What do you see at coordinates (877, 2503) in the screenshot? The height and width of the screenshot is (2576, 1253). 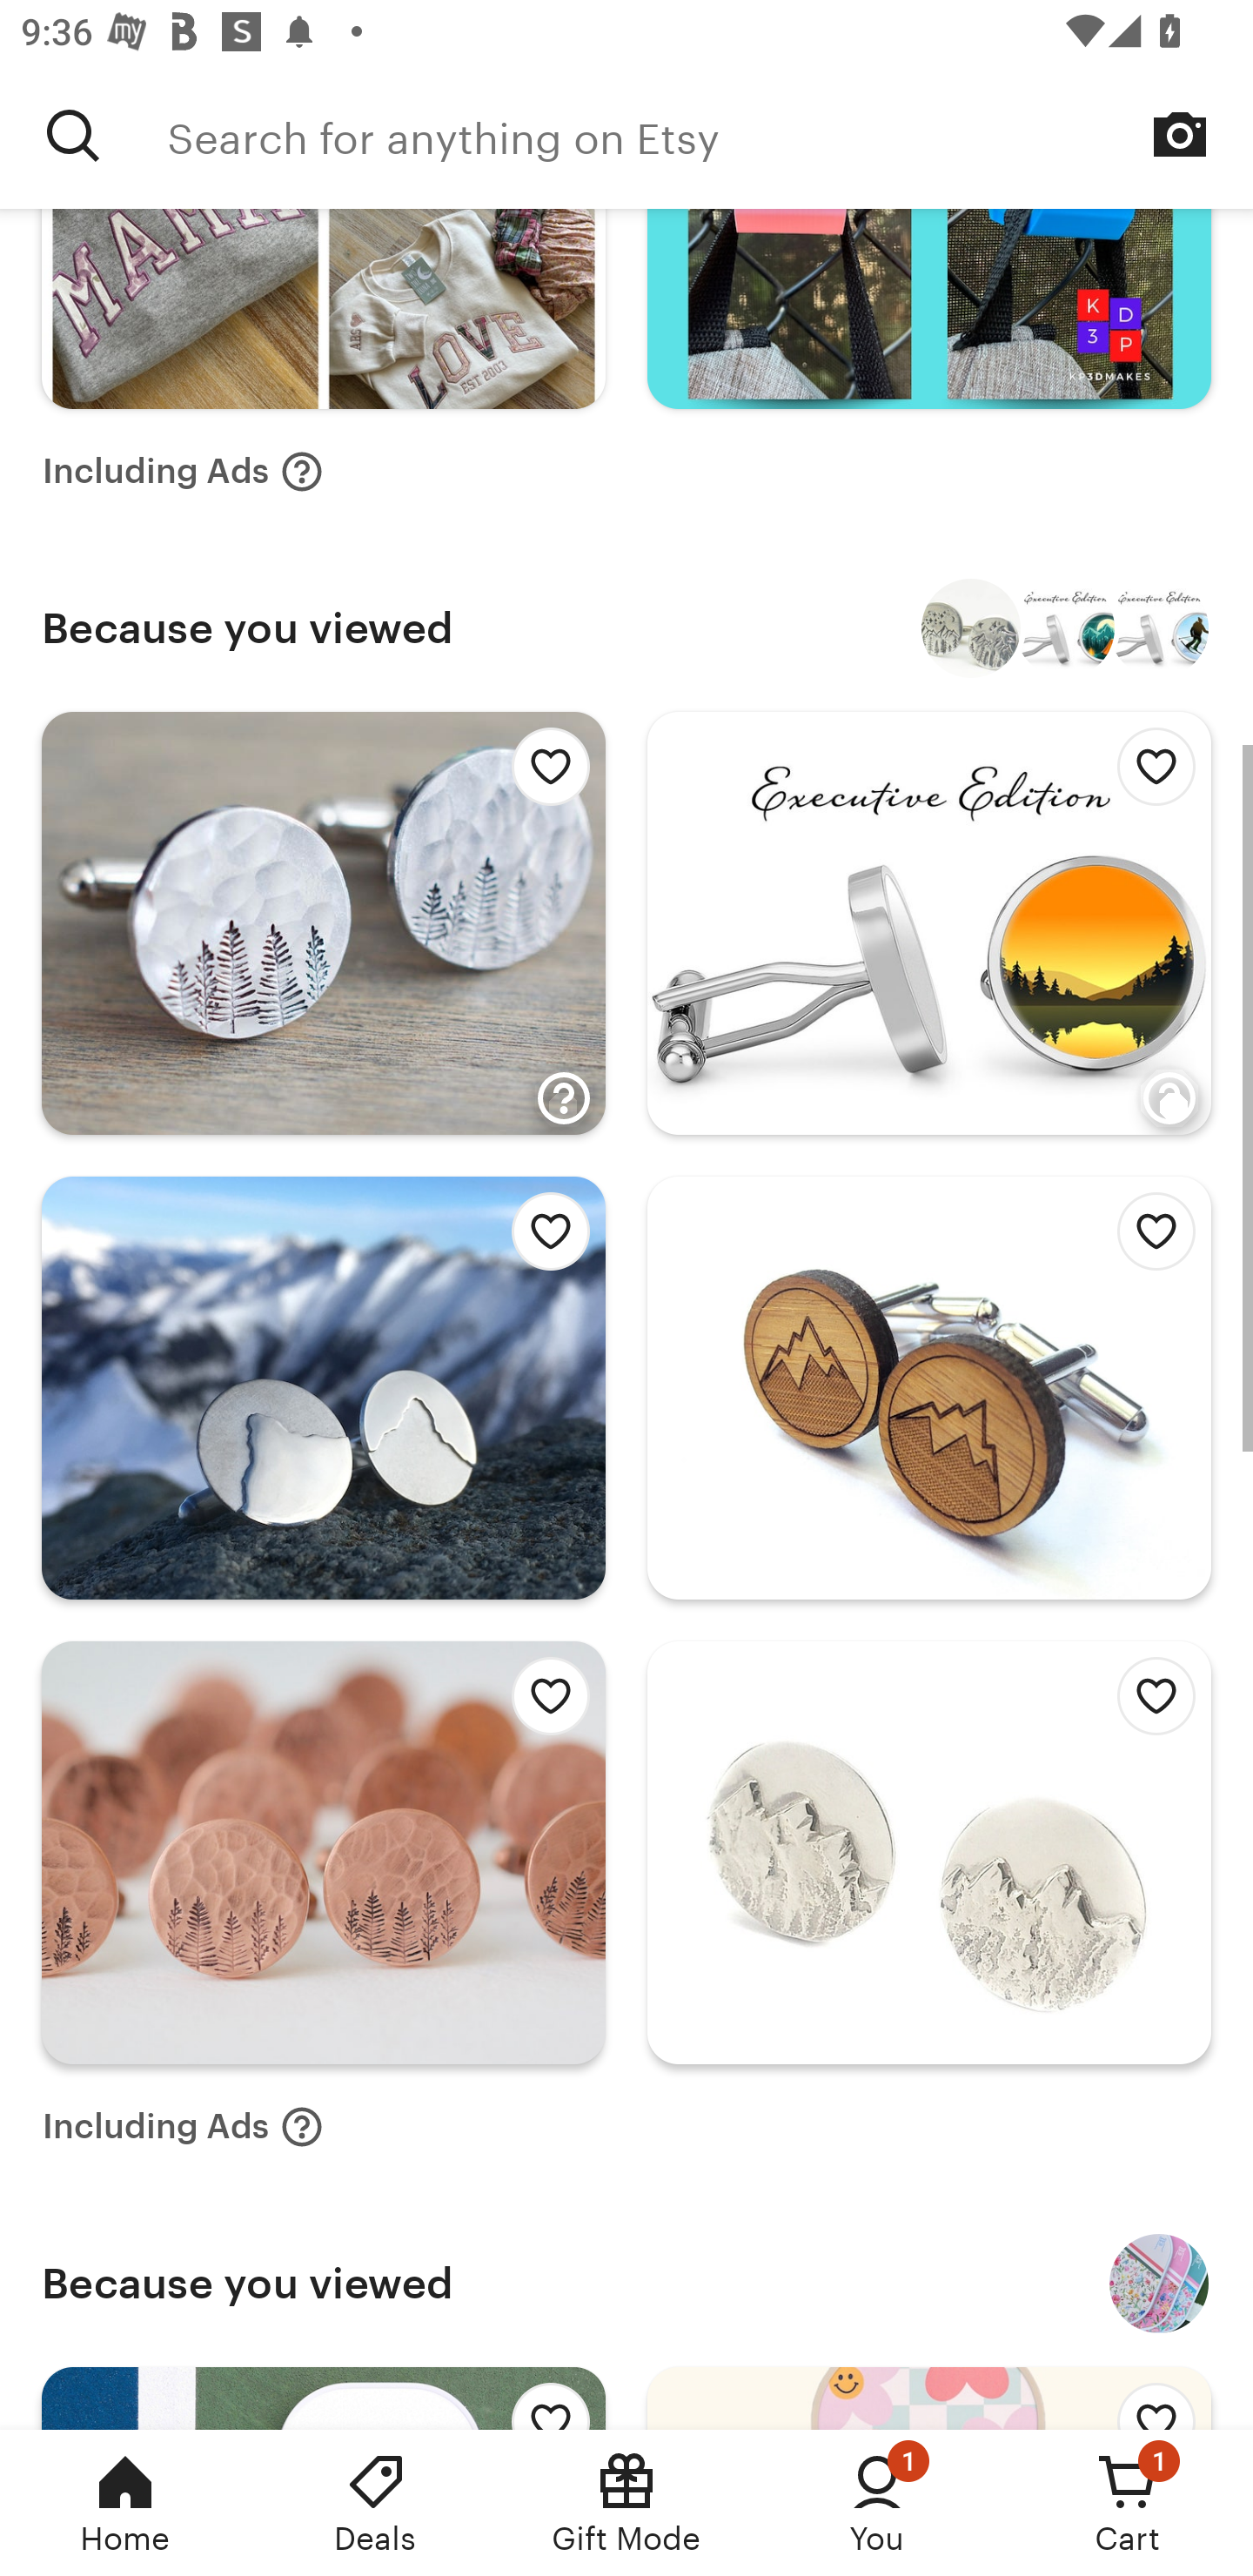 I see `You, 1 new notification You` at bounding box center [877, 2503].